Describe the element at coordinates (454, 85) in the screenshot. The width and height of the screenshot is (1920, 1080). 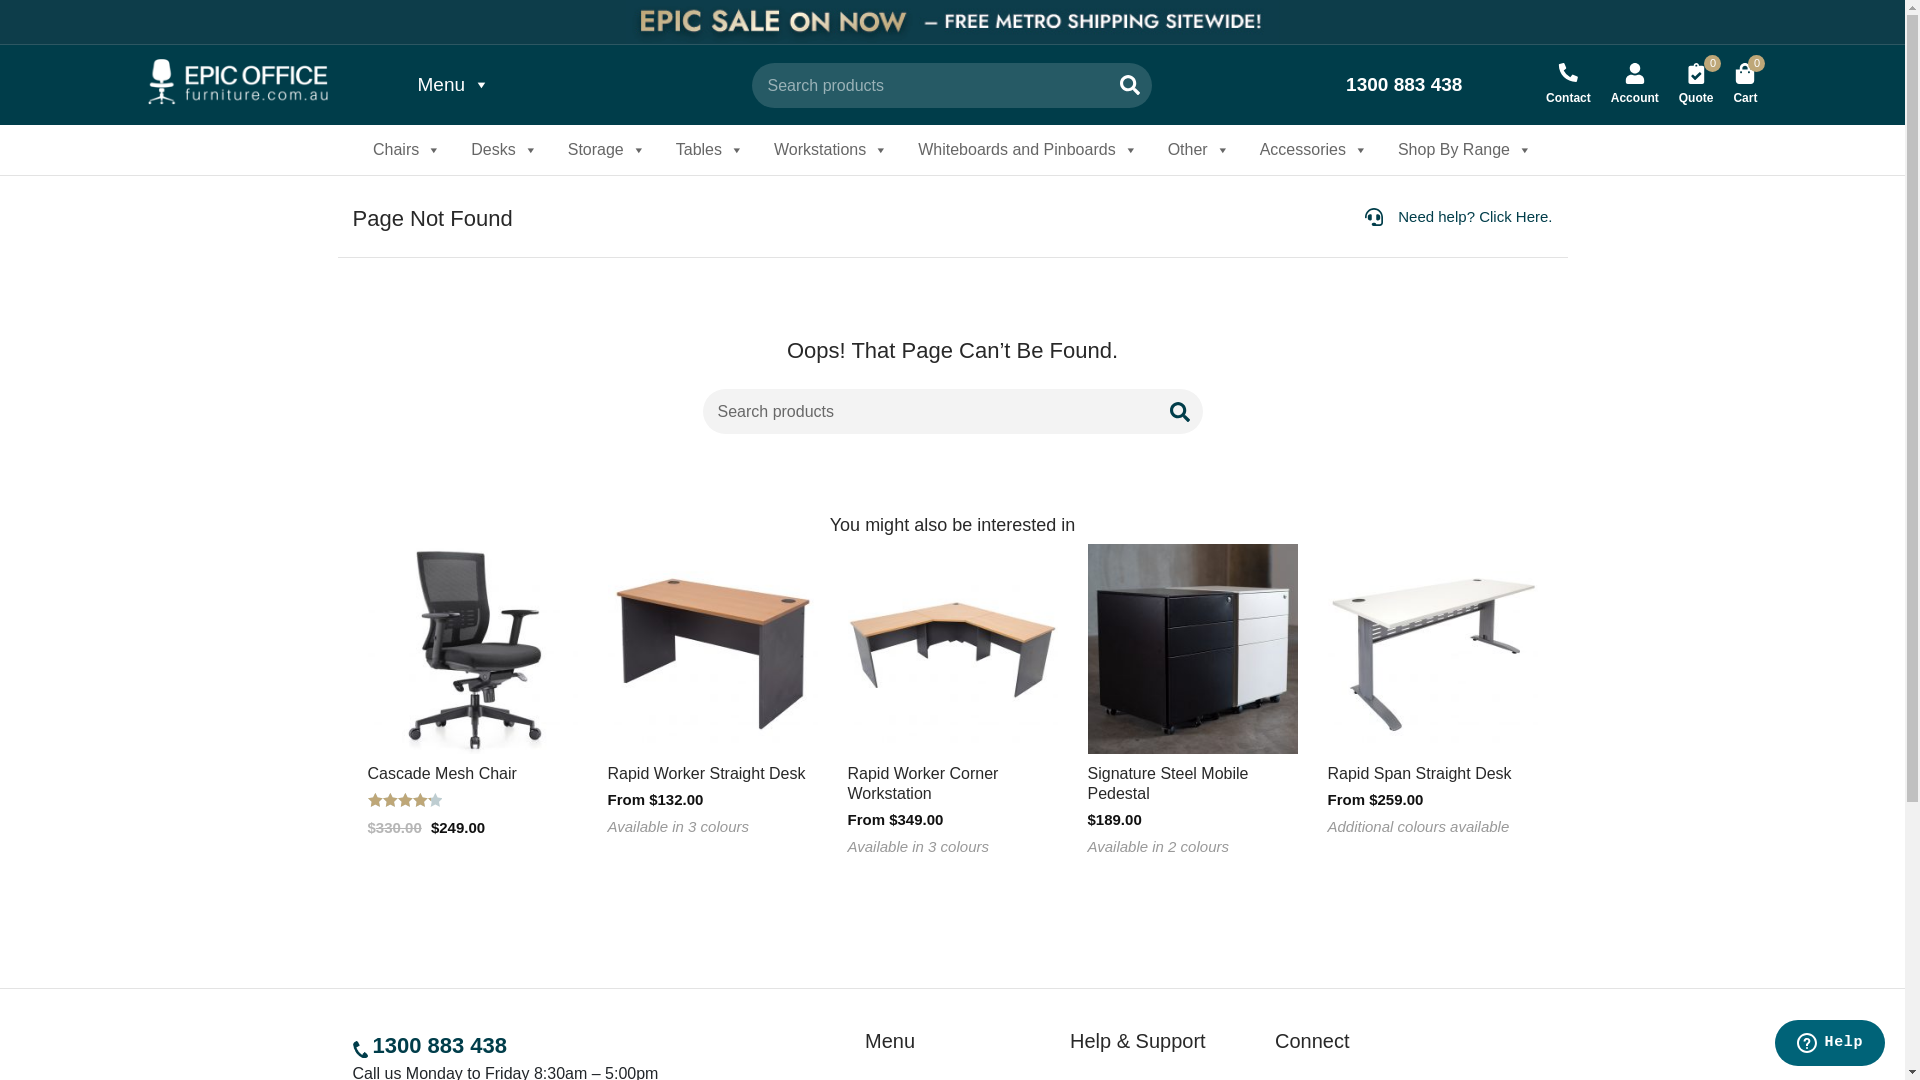
I see `Menu` at that location.